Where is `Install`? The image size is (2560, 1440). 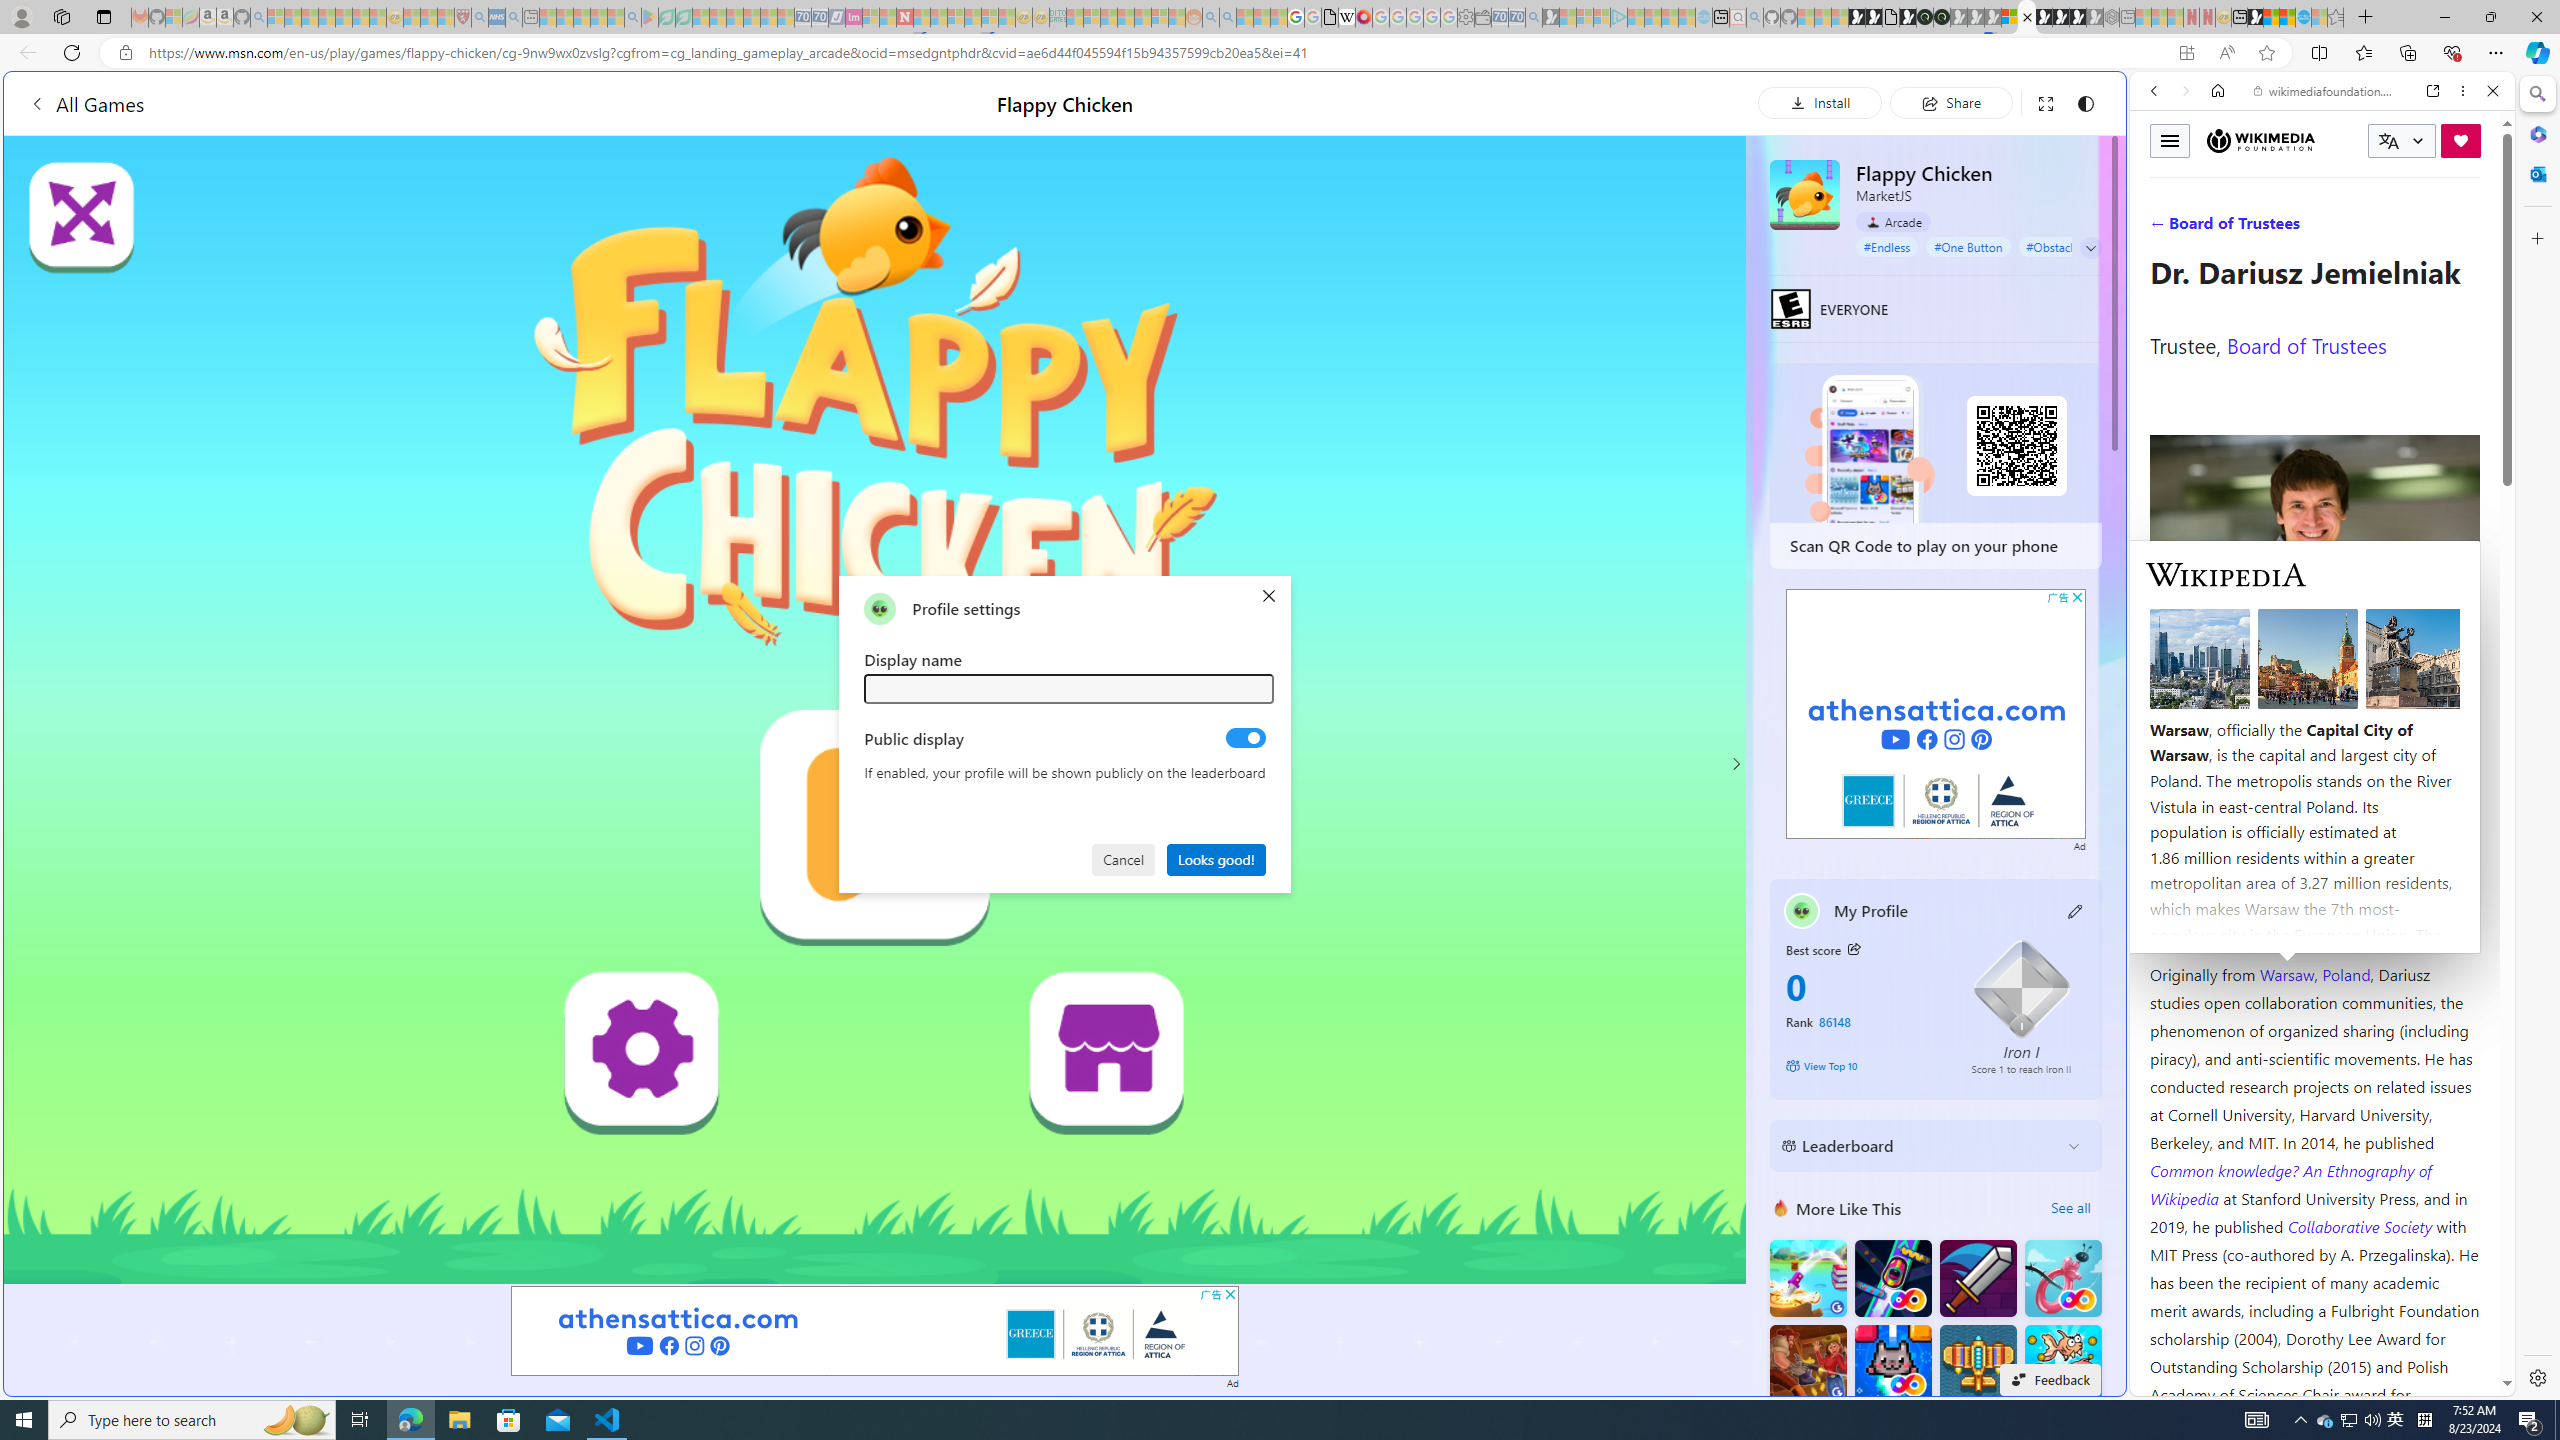
Install is located at coordinates (1820, 102).